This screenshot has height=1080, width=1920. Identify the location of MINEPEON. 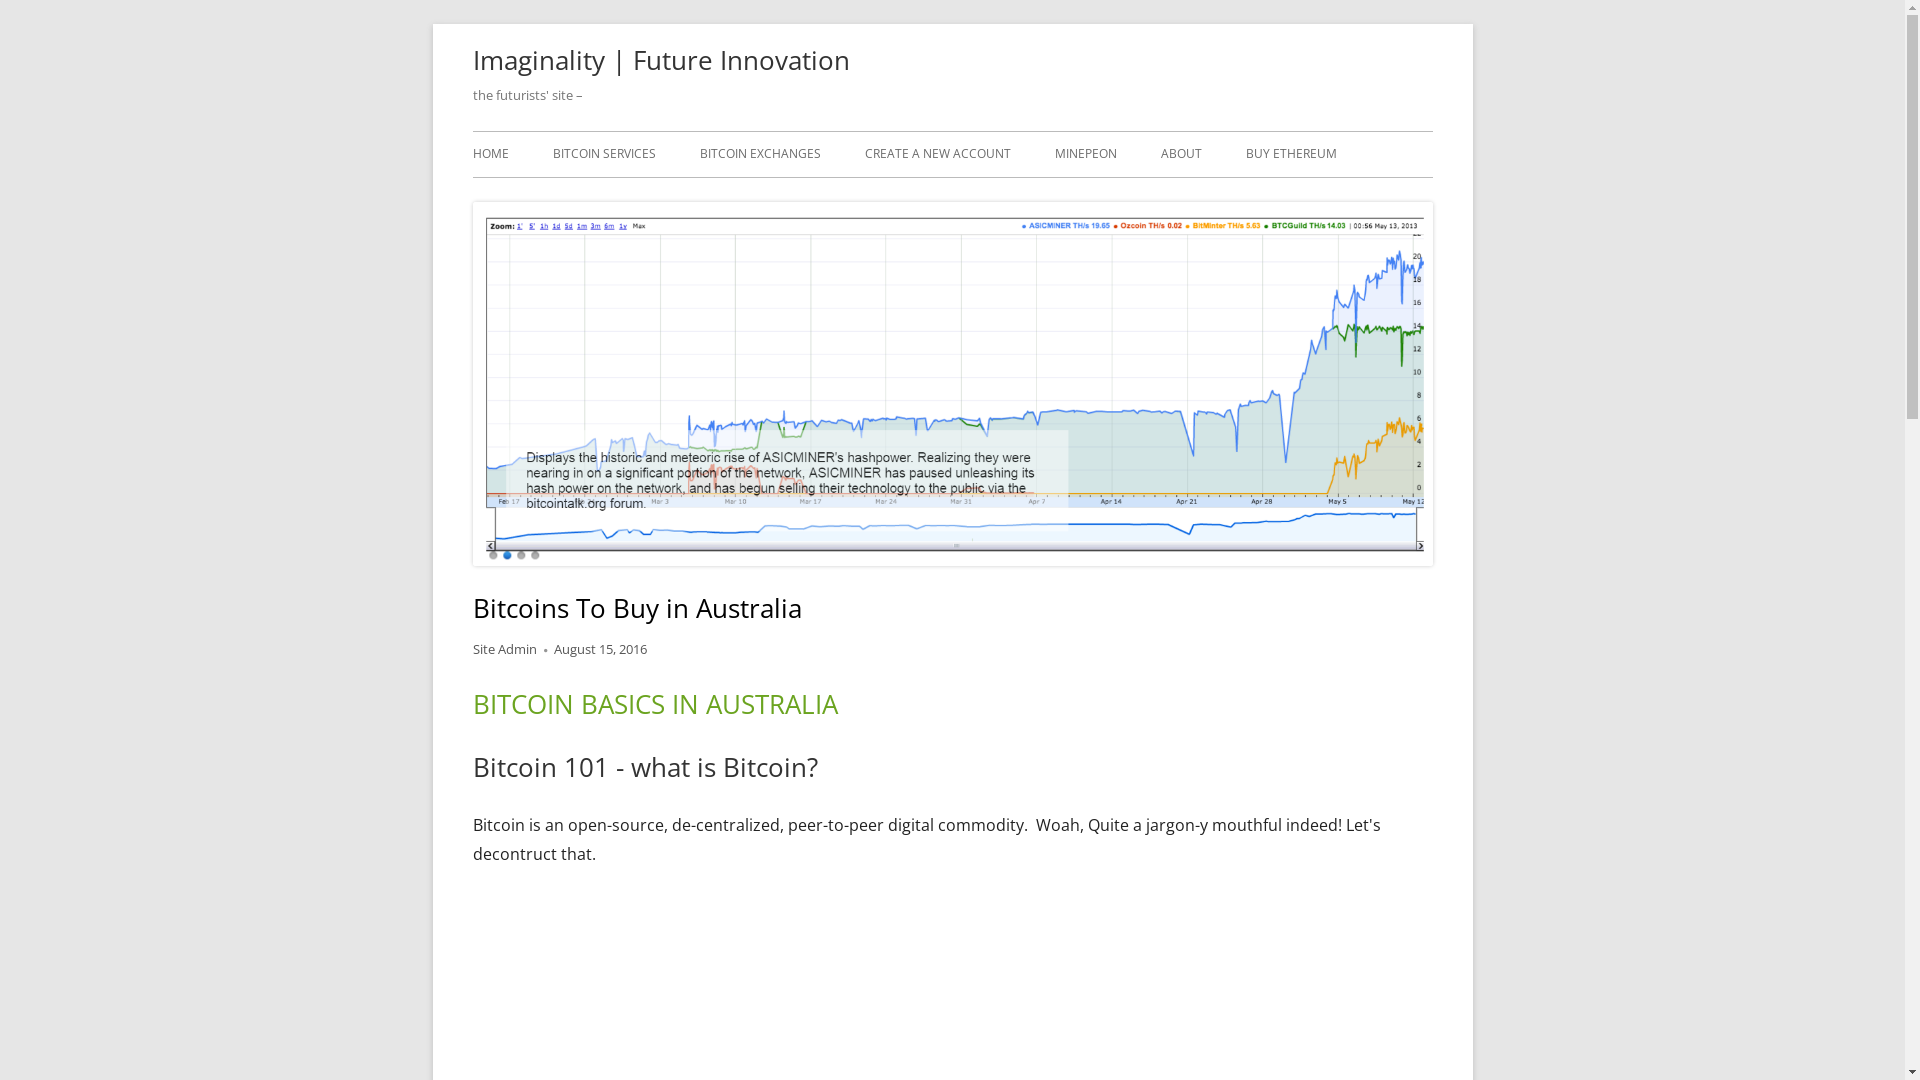
(1085, 154).